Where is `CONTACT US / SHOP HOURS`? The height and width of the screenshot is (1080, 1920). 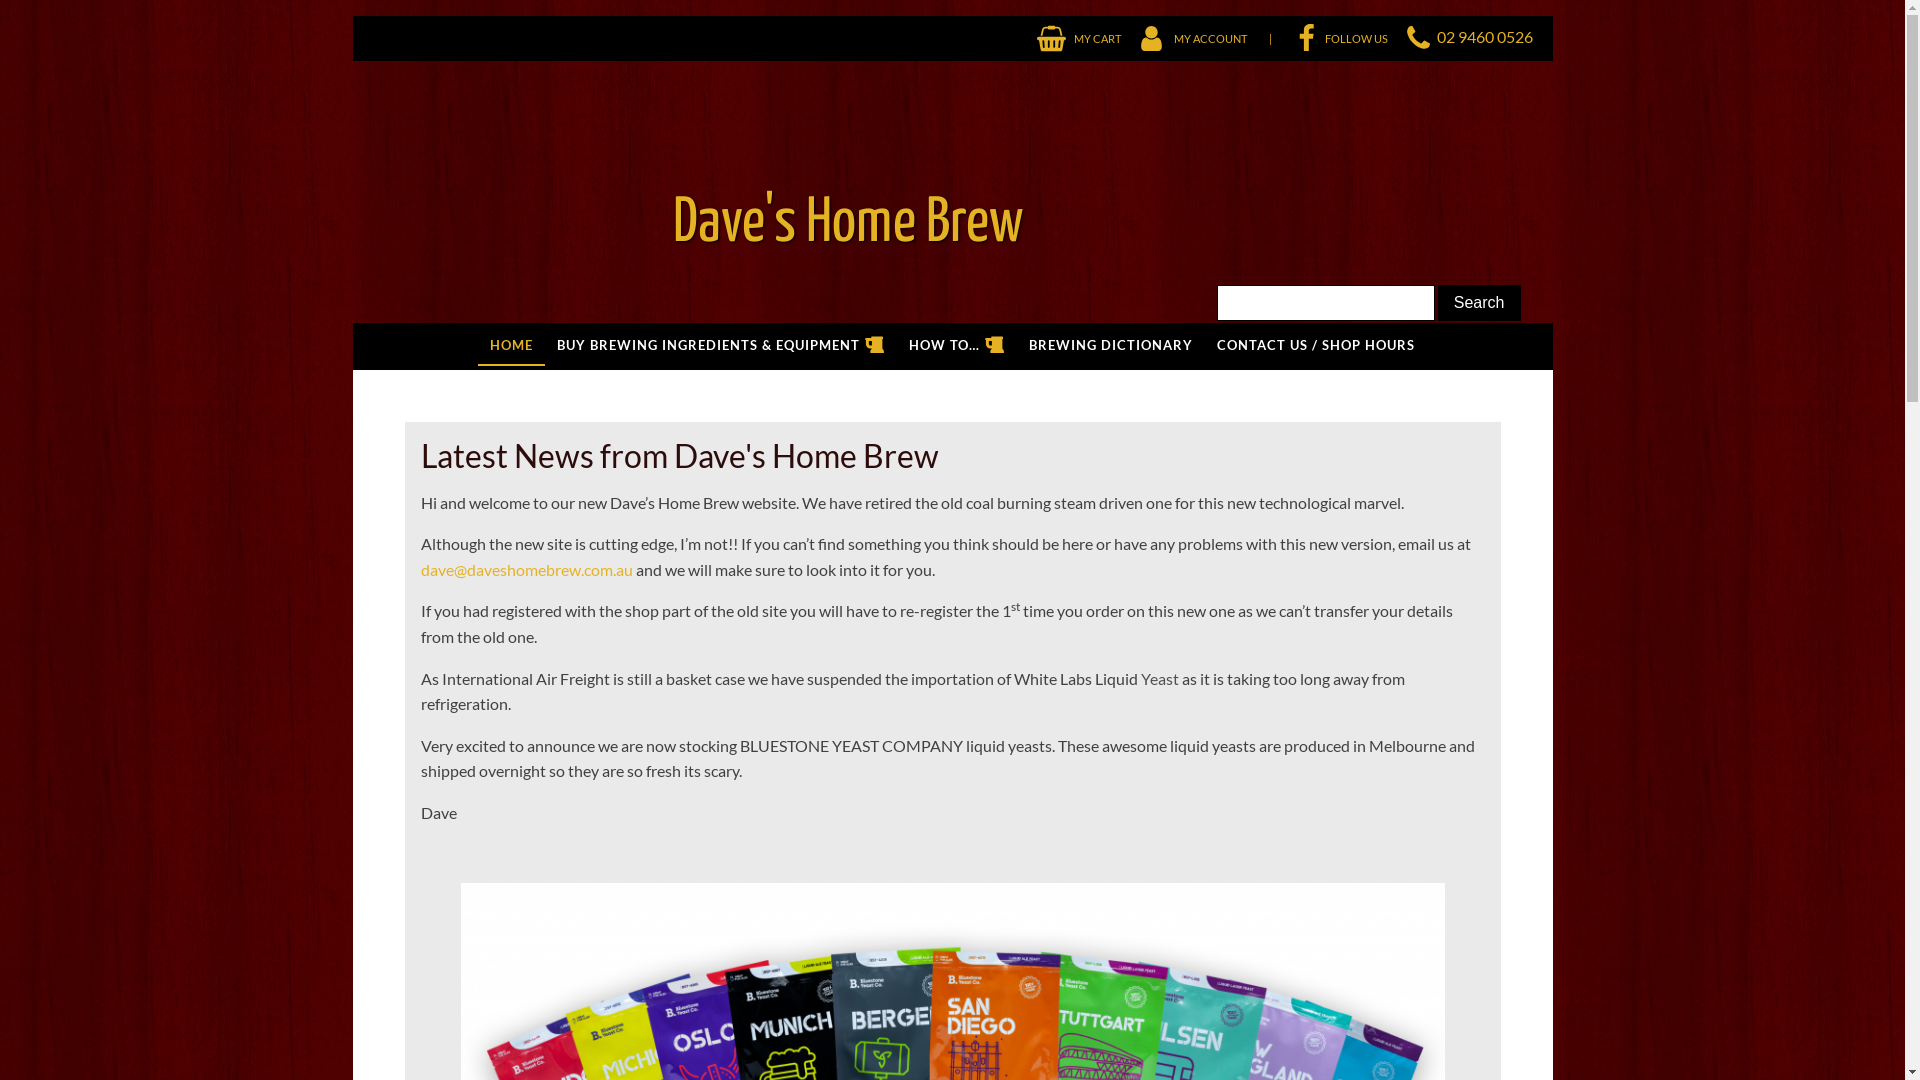
CONTACT US / SHOP HOURS is located at coordinates (1316, 346).